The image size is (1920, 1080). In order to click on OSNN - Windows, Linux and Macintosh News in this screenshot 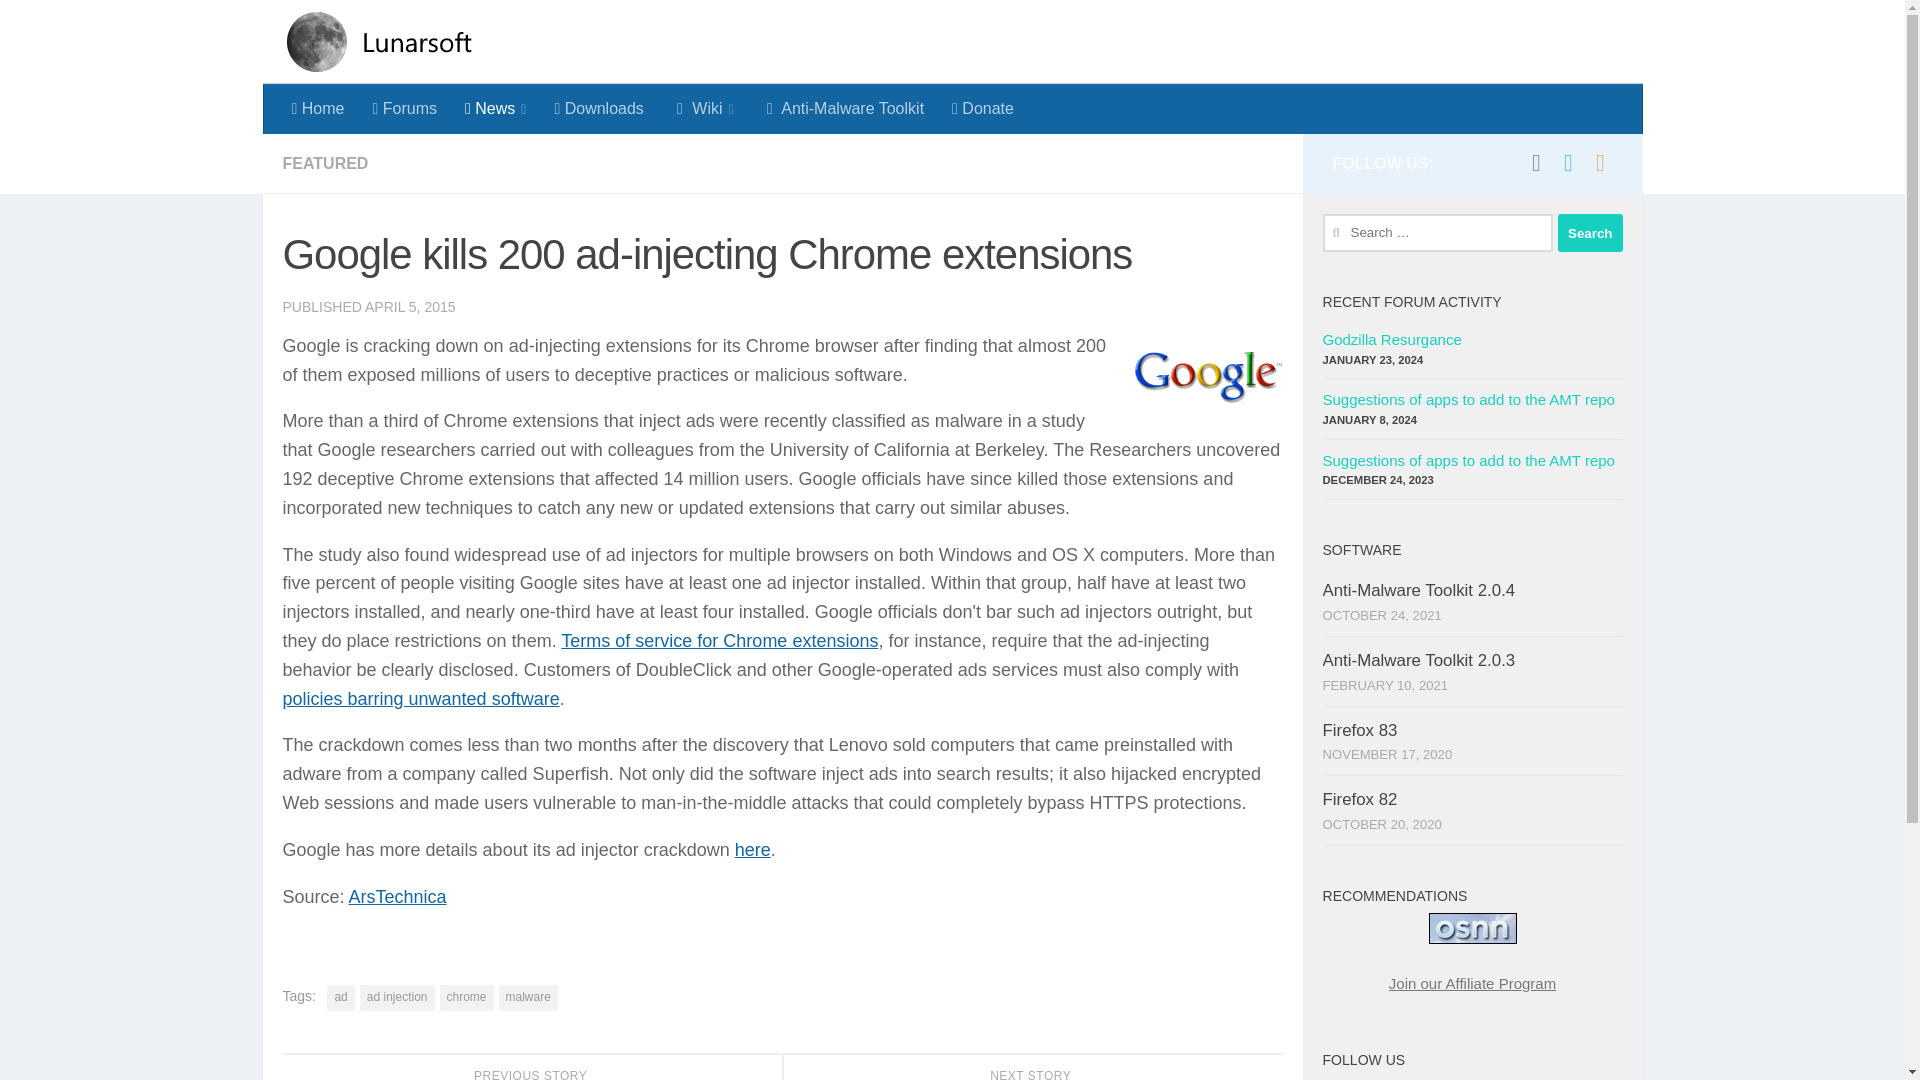, I will do `click(1472, 928)`.